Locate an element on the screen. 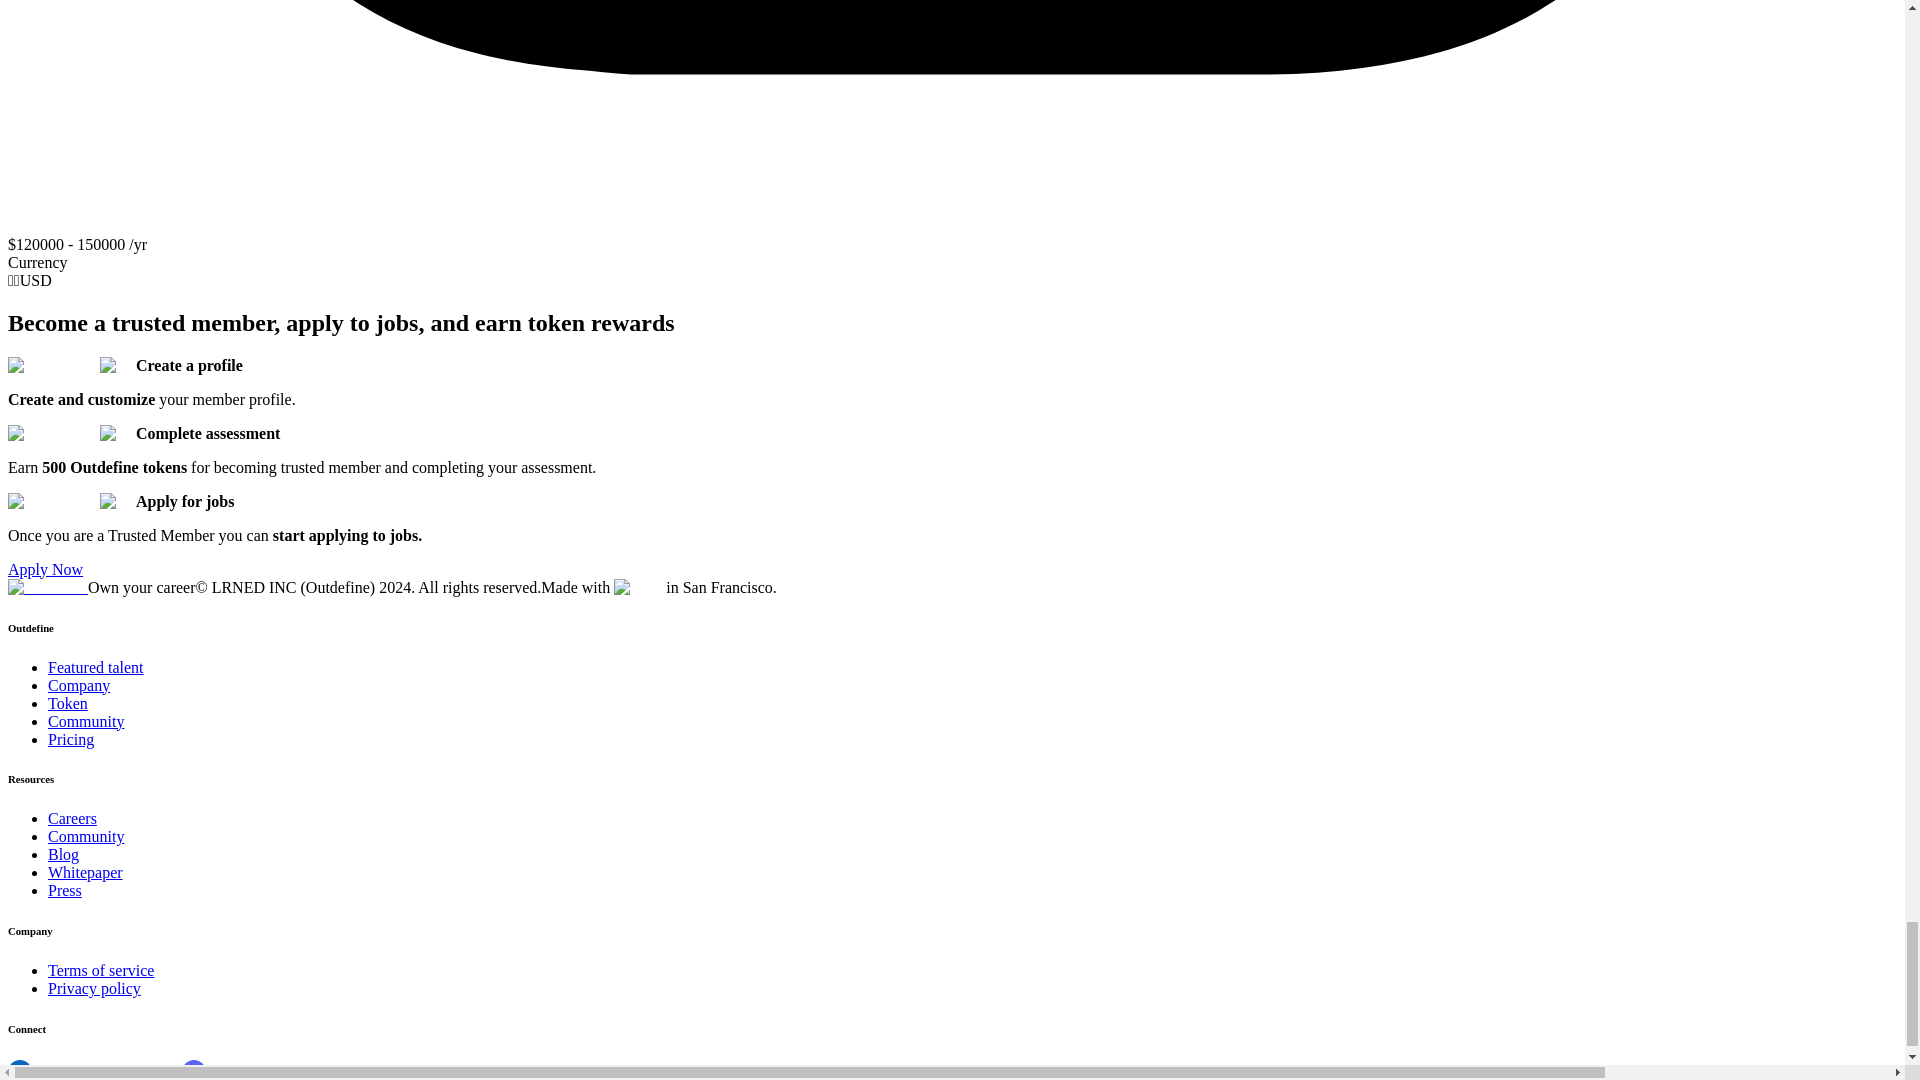 The width and height of the screenshot is (1920, 1080). Terms of service is located at coordinates (100, 970).